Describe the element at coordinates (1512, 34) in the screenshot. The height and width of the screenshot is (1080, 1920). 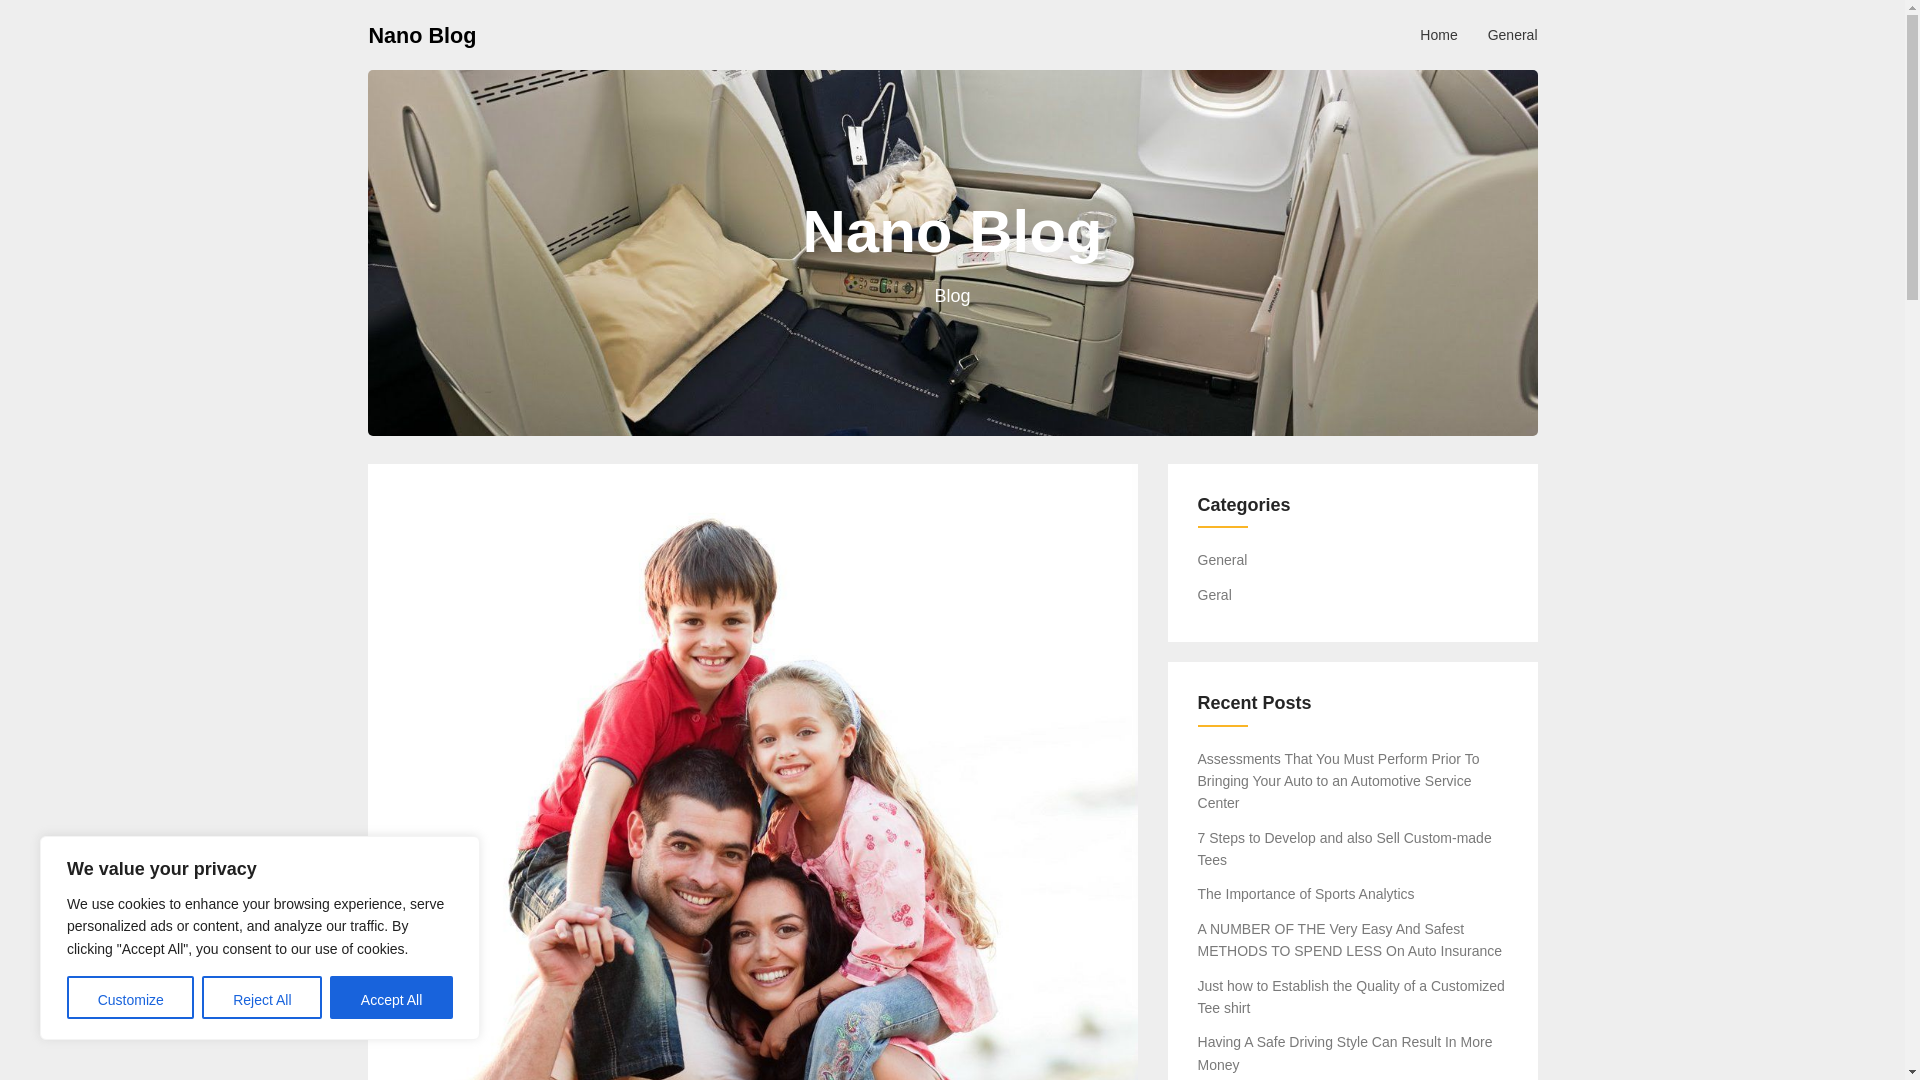
I see `General` at that location.